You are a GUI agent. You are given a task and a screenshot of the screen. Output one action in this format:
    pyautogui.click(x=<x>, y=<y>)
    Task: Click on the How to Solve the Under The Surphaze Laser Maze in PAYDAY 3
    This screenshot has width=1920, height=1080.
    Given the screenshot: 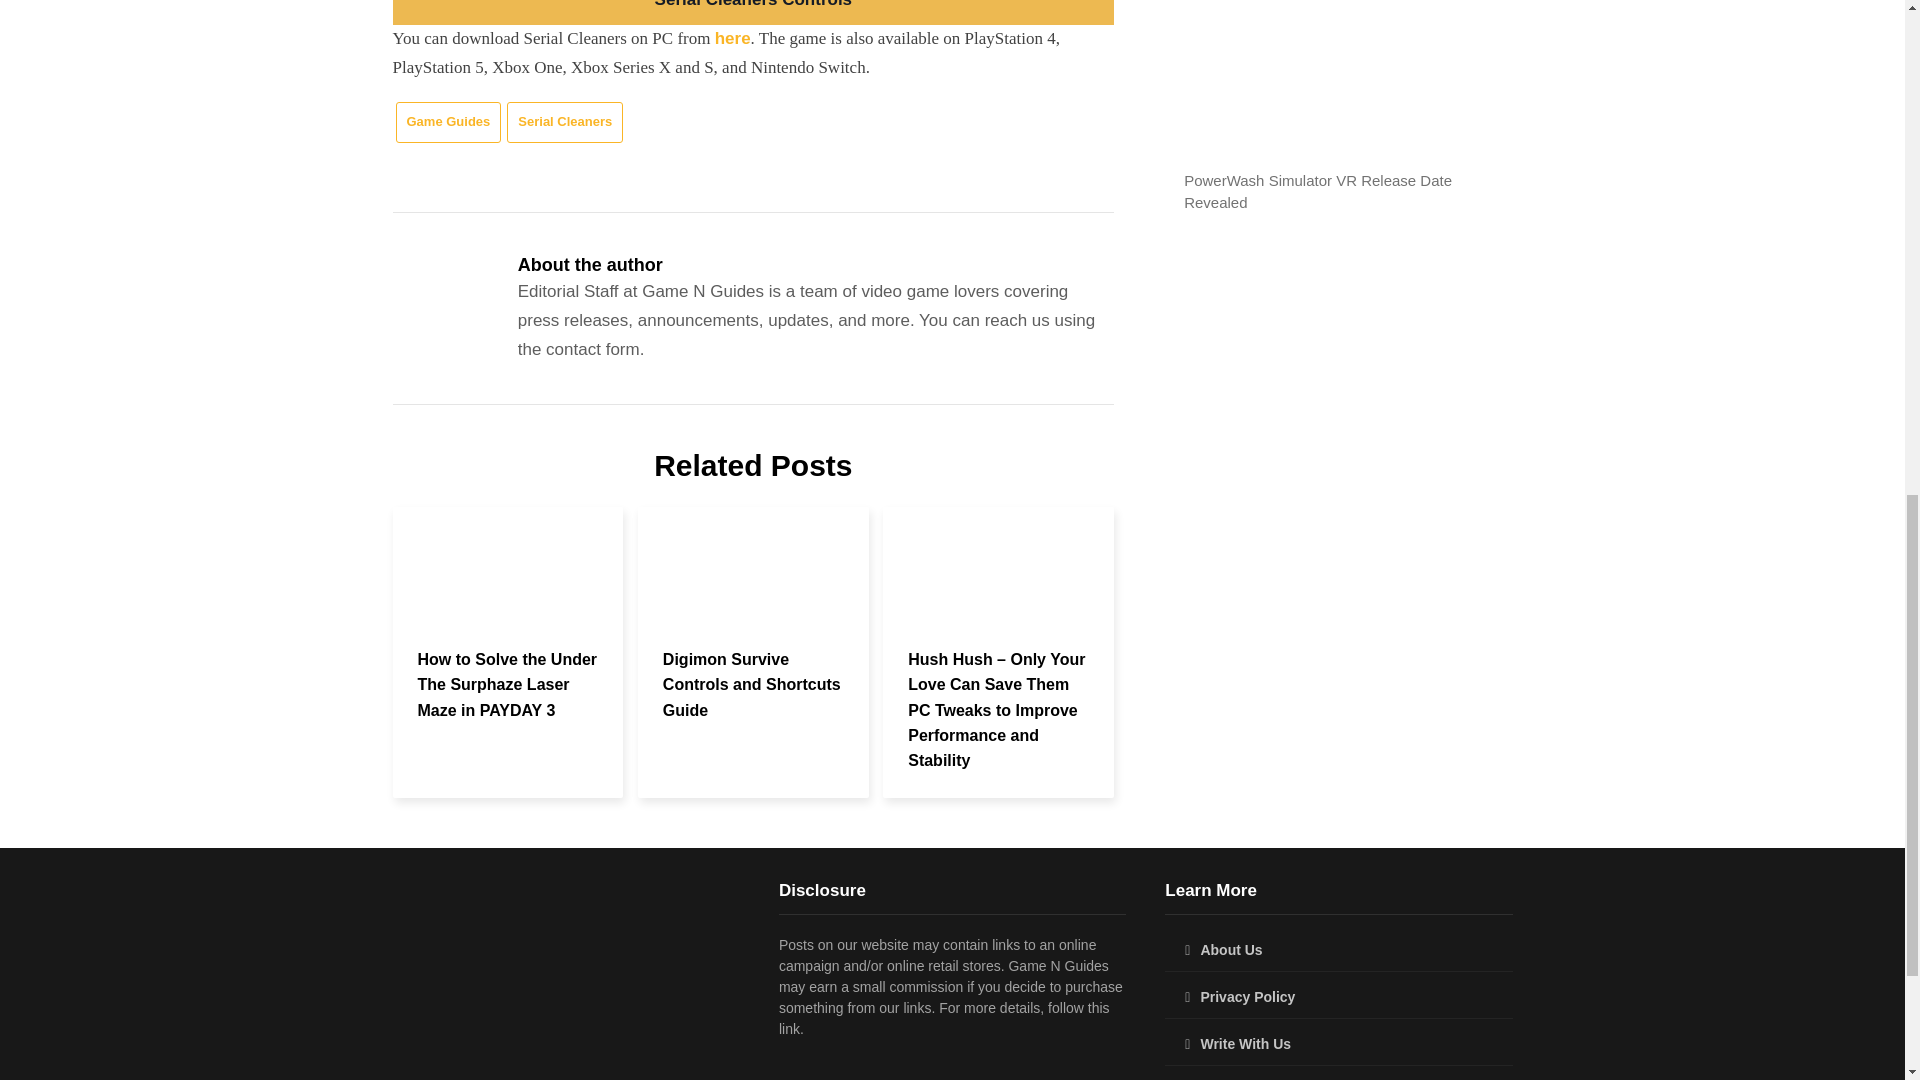 What is the action you would take?
    pyautogui.click(x=508, y=684)
    